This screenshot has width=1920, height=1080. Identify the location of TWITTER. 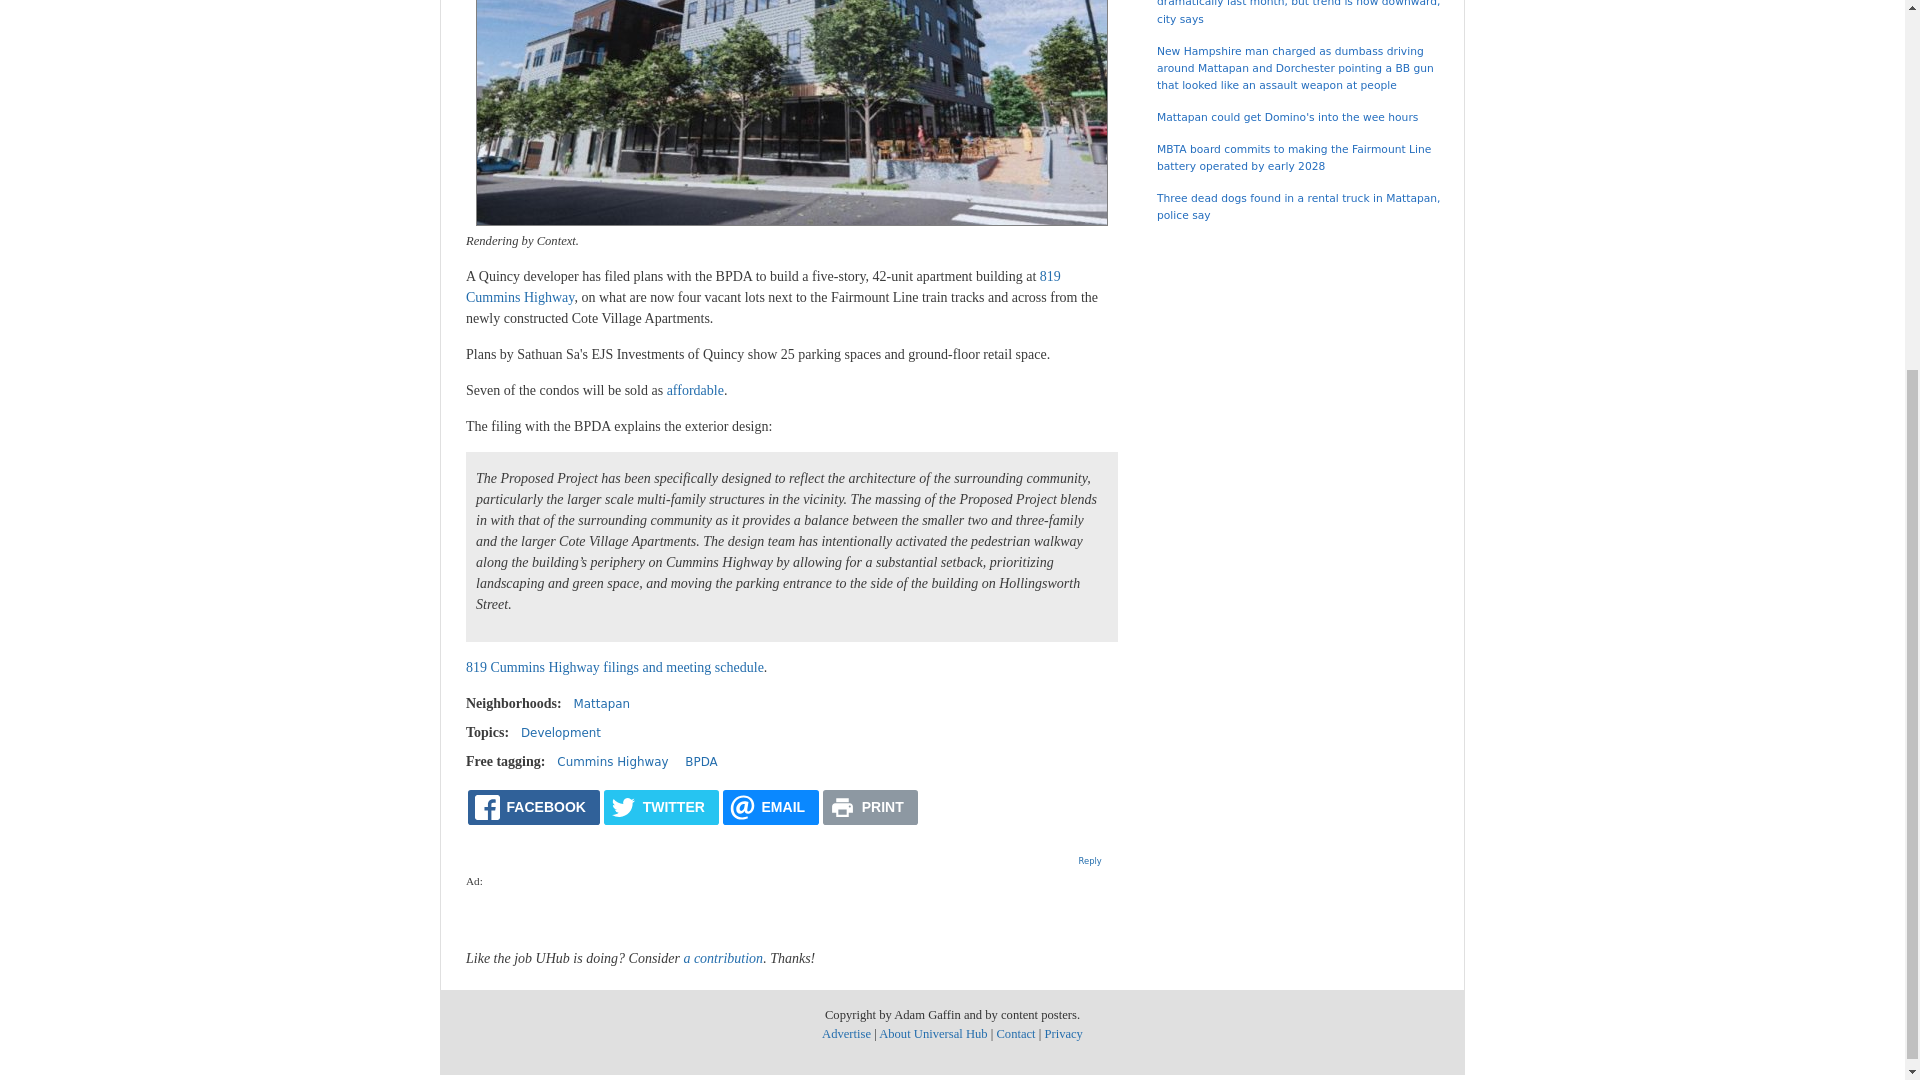
(661, 807).